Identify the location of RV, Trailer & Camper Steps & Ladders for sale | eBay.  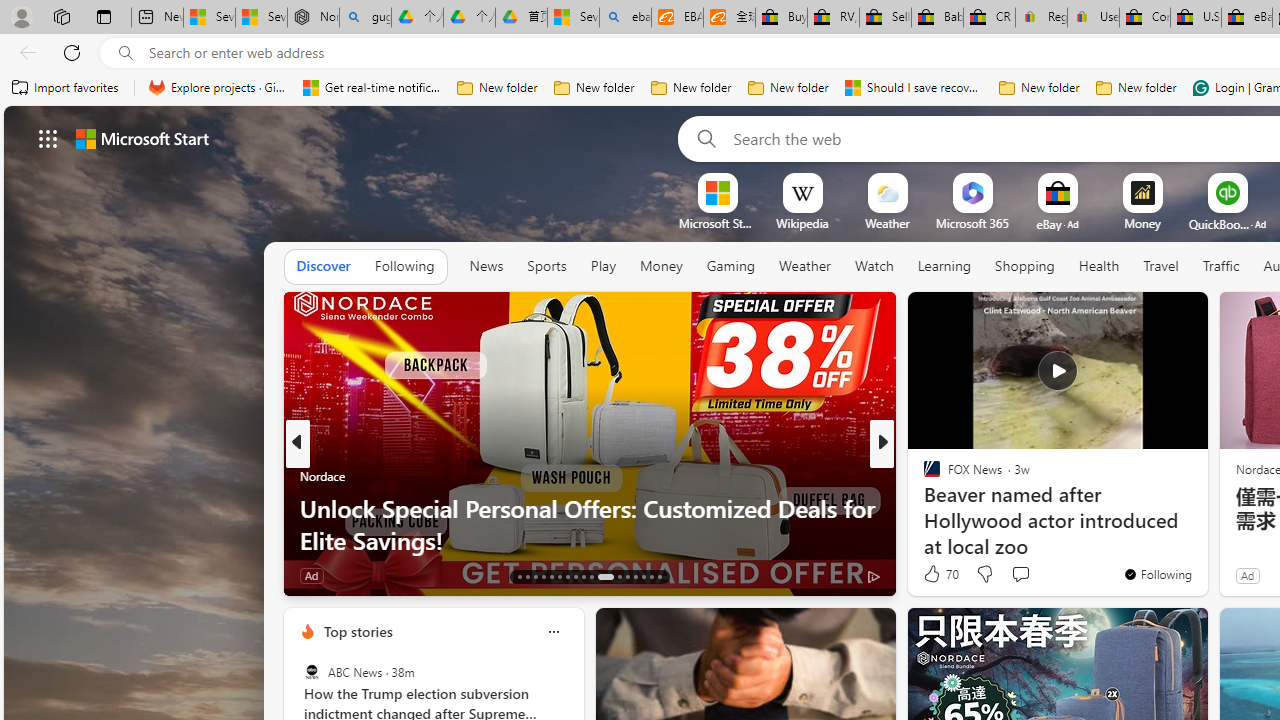
(832, 18).